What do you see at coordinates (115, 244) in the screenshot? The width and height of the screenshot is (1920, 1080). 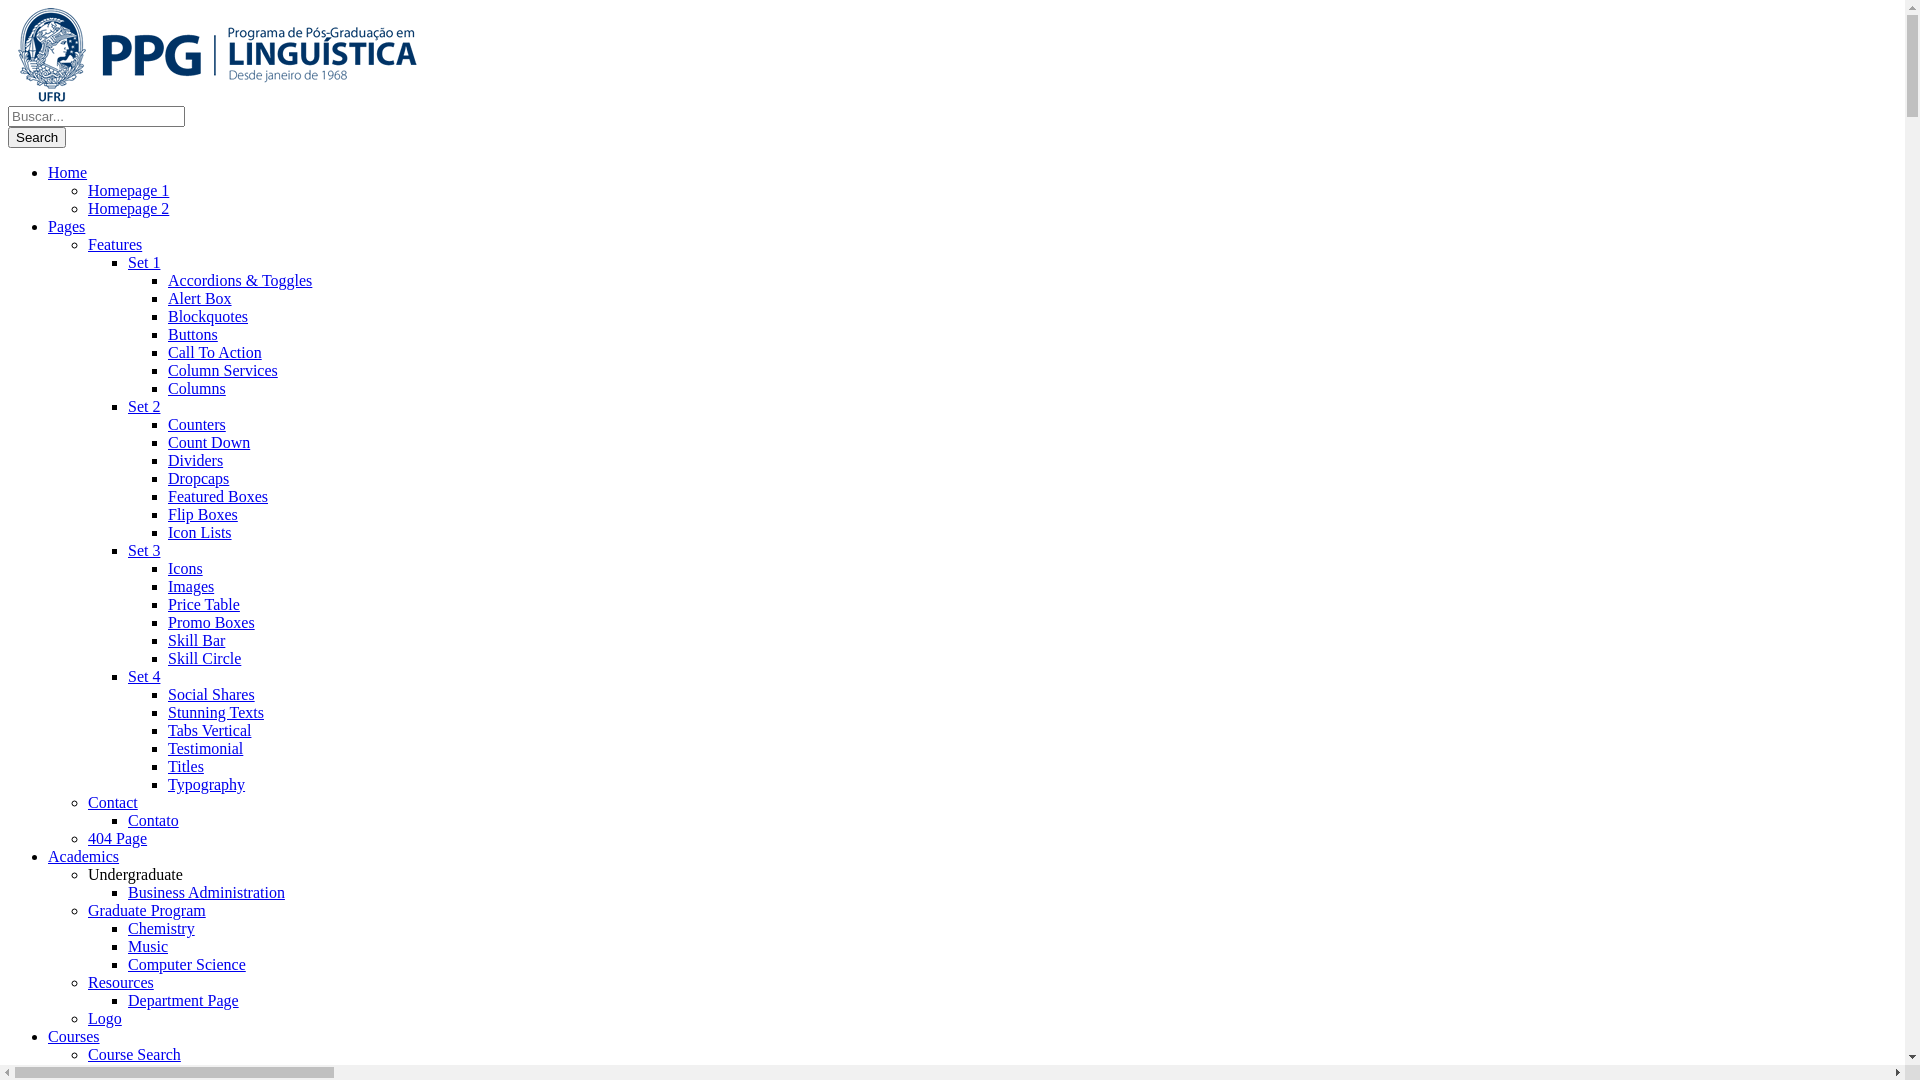 I see `Features` at bounding box center [115, 244].